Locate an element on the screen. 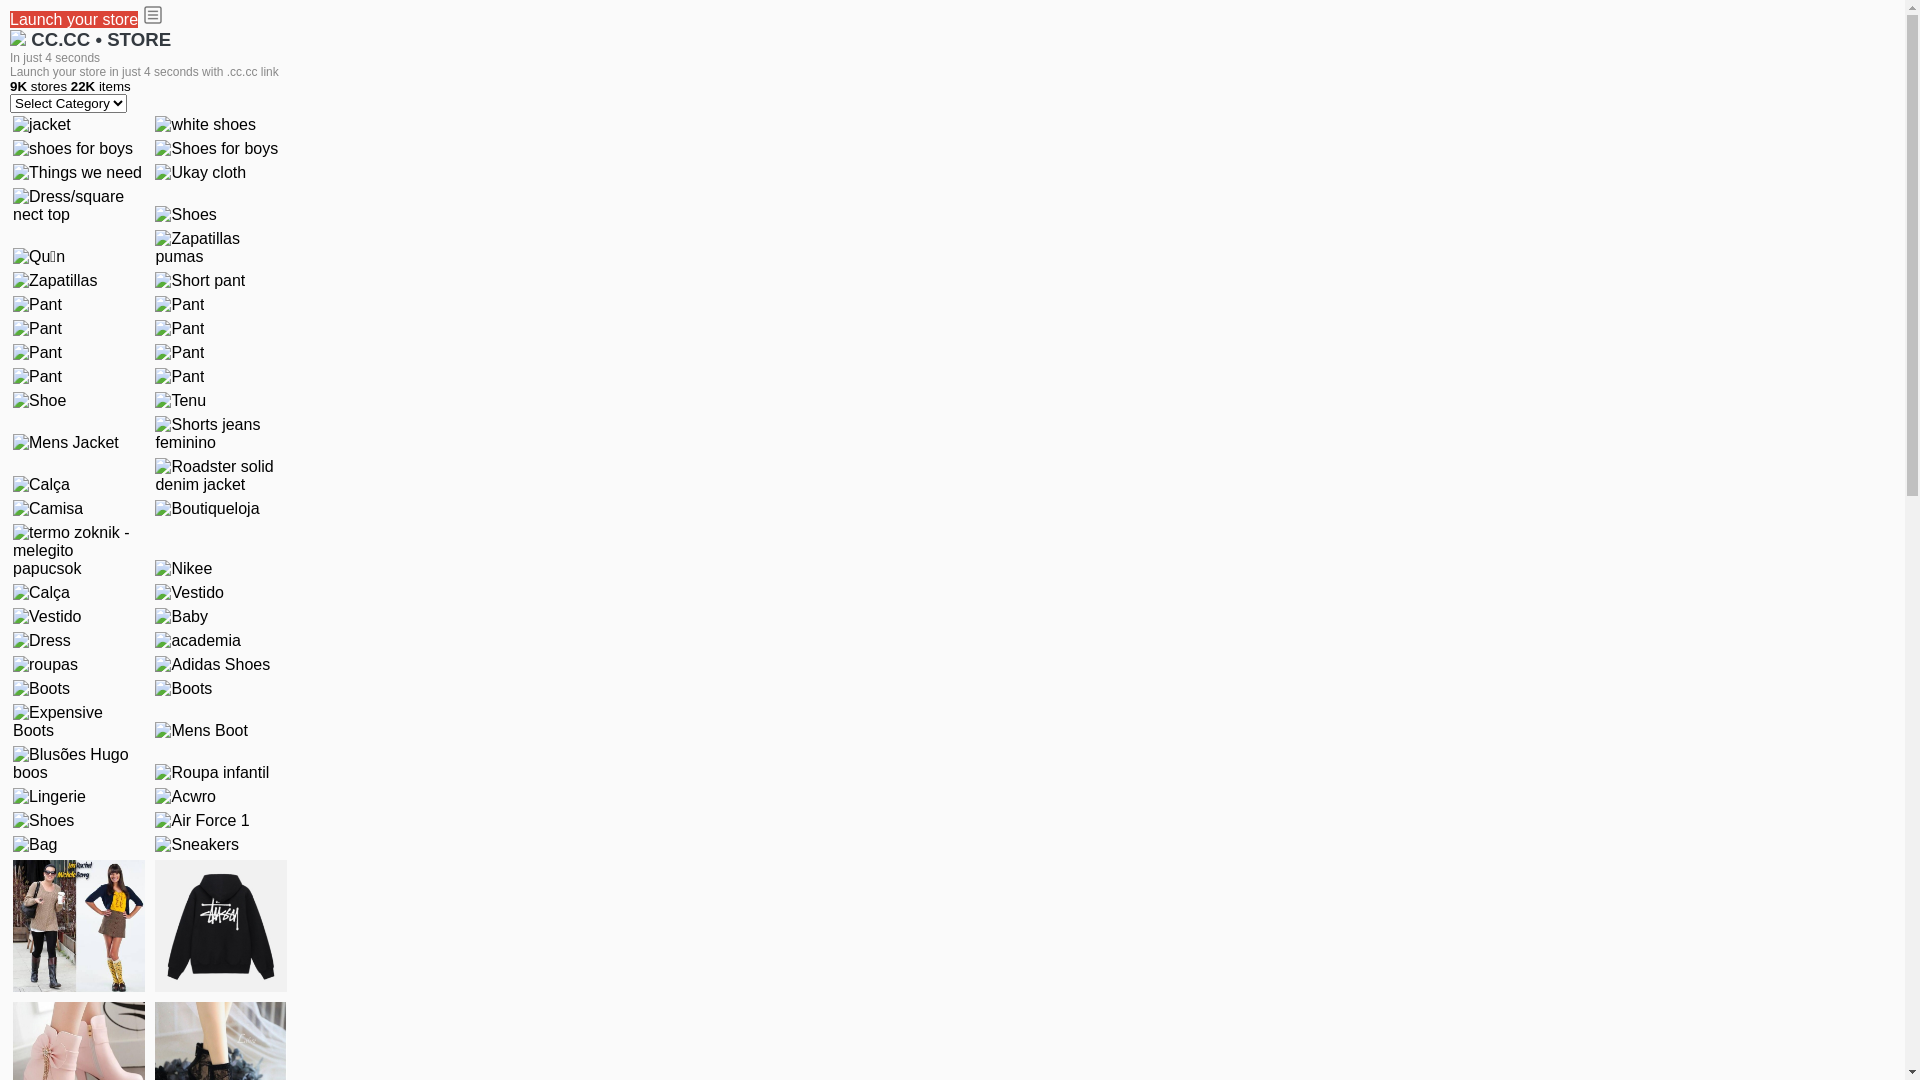  Roupa is located at coordinates (79, 926).